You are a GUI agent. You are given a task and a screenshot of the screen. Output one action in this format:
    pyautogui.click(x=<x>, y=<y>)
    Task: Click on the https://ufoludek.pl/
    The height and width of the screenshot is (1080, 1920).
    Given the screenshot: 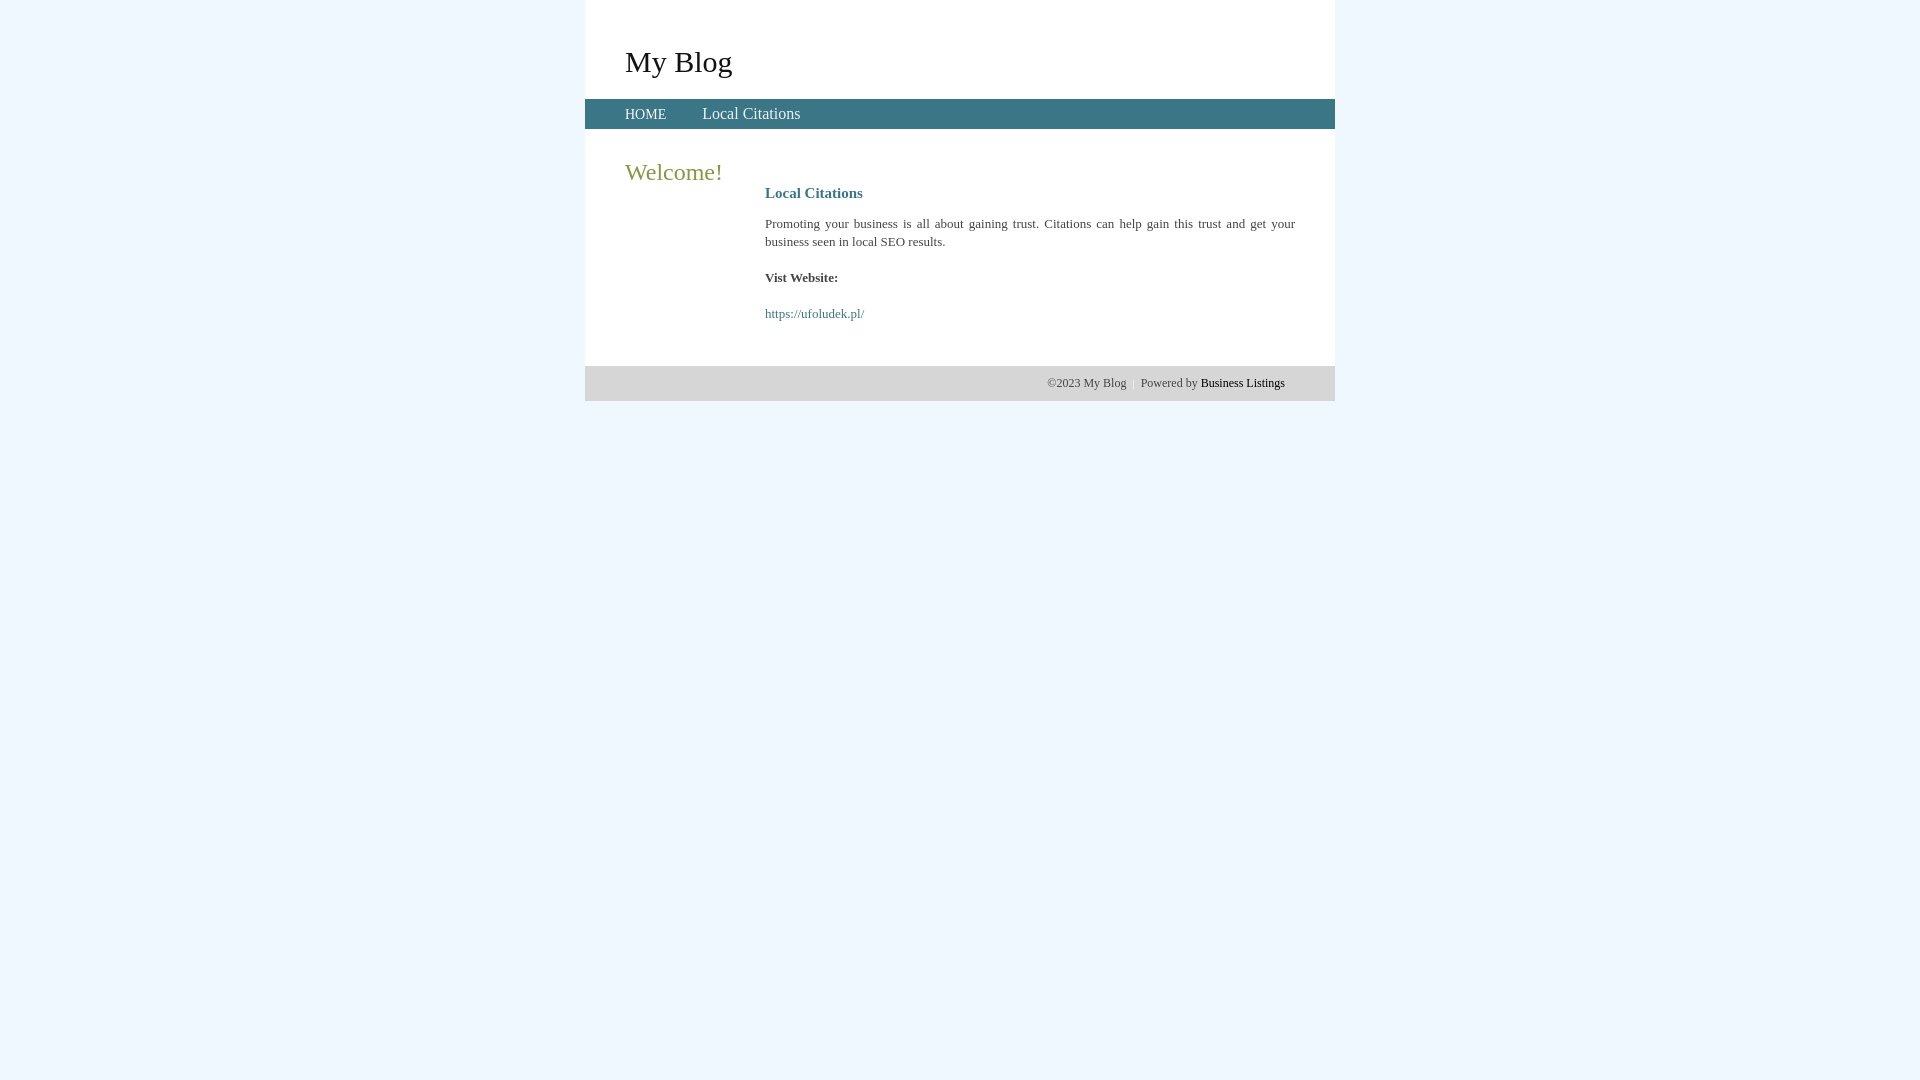 What is the action you would take?
    pyautogui.click(x=814, y=314)
    